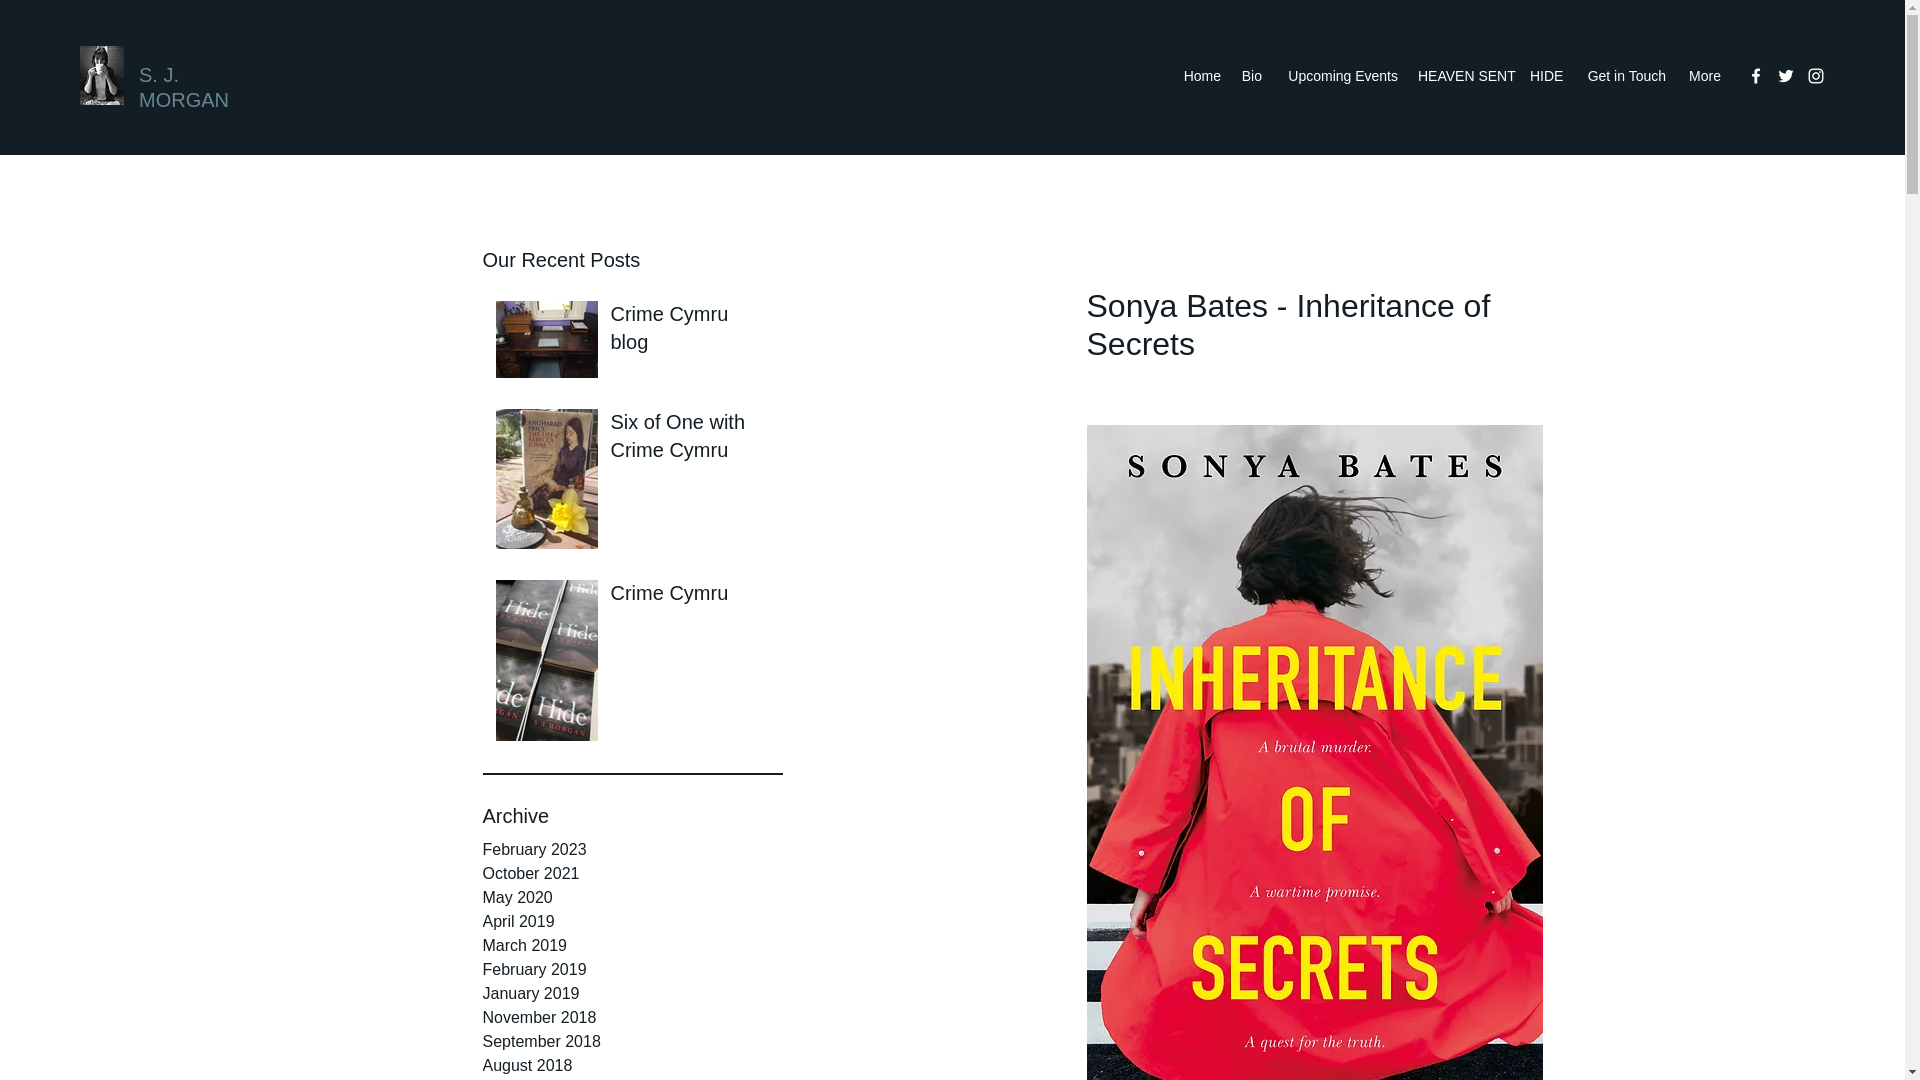 Image resolution: width=1920 pixels, height=1080 pixels. I want to click on Get in Touch, so click(1624, 75).